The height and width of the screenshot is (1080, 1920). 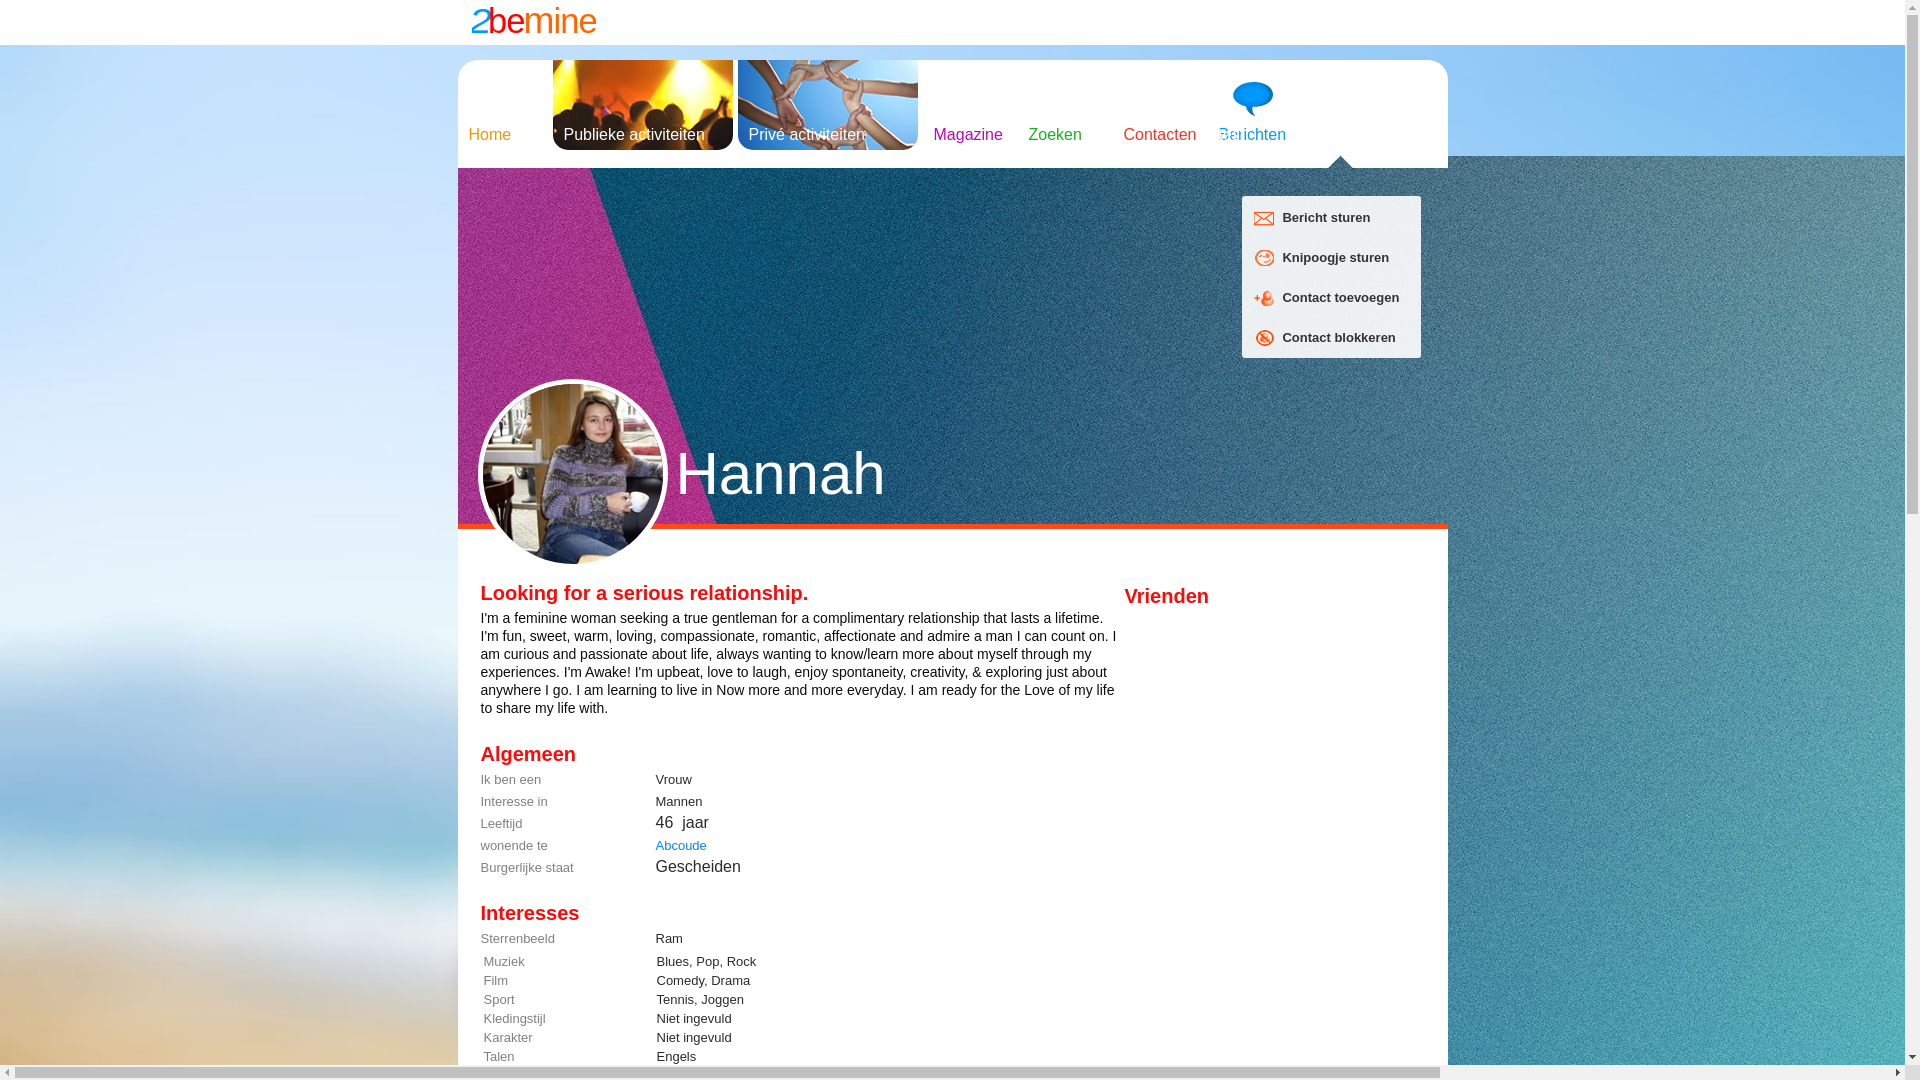 I want to click on Bericht sturen, so click(x=1326, y=218).